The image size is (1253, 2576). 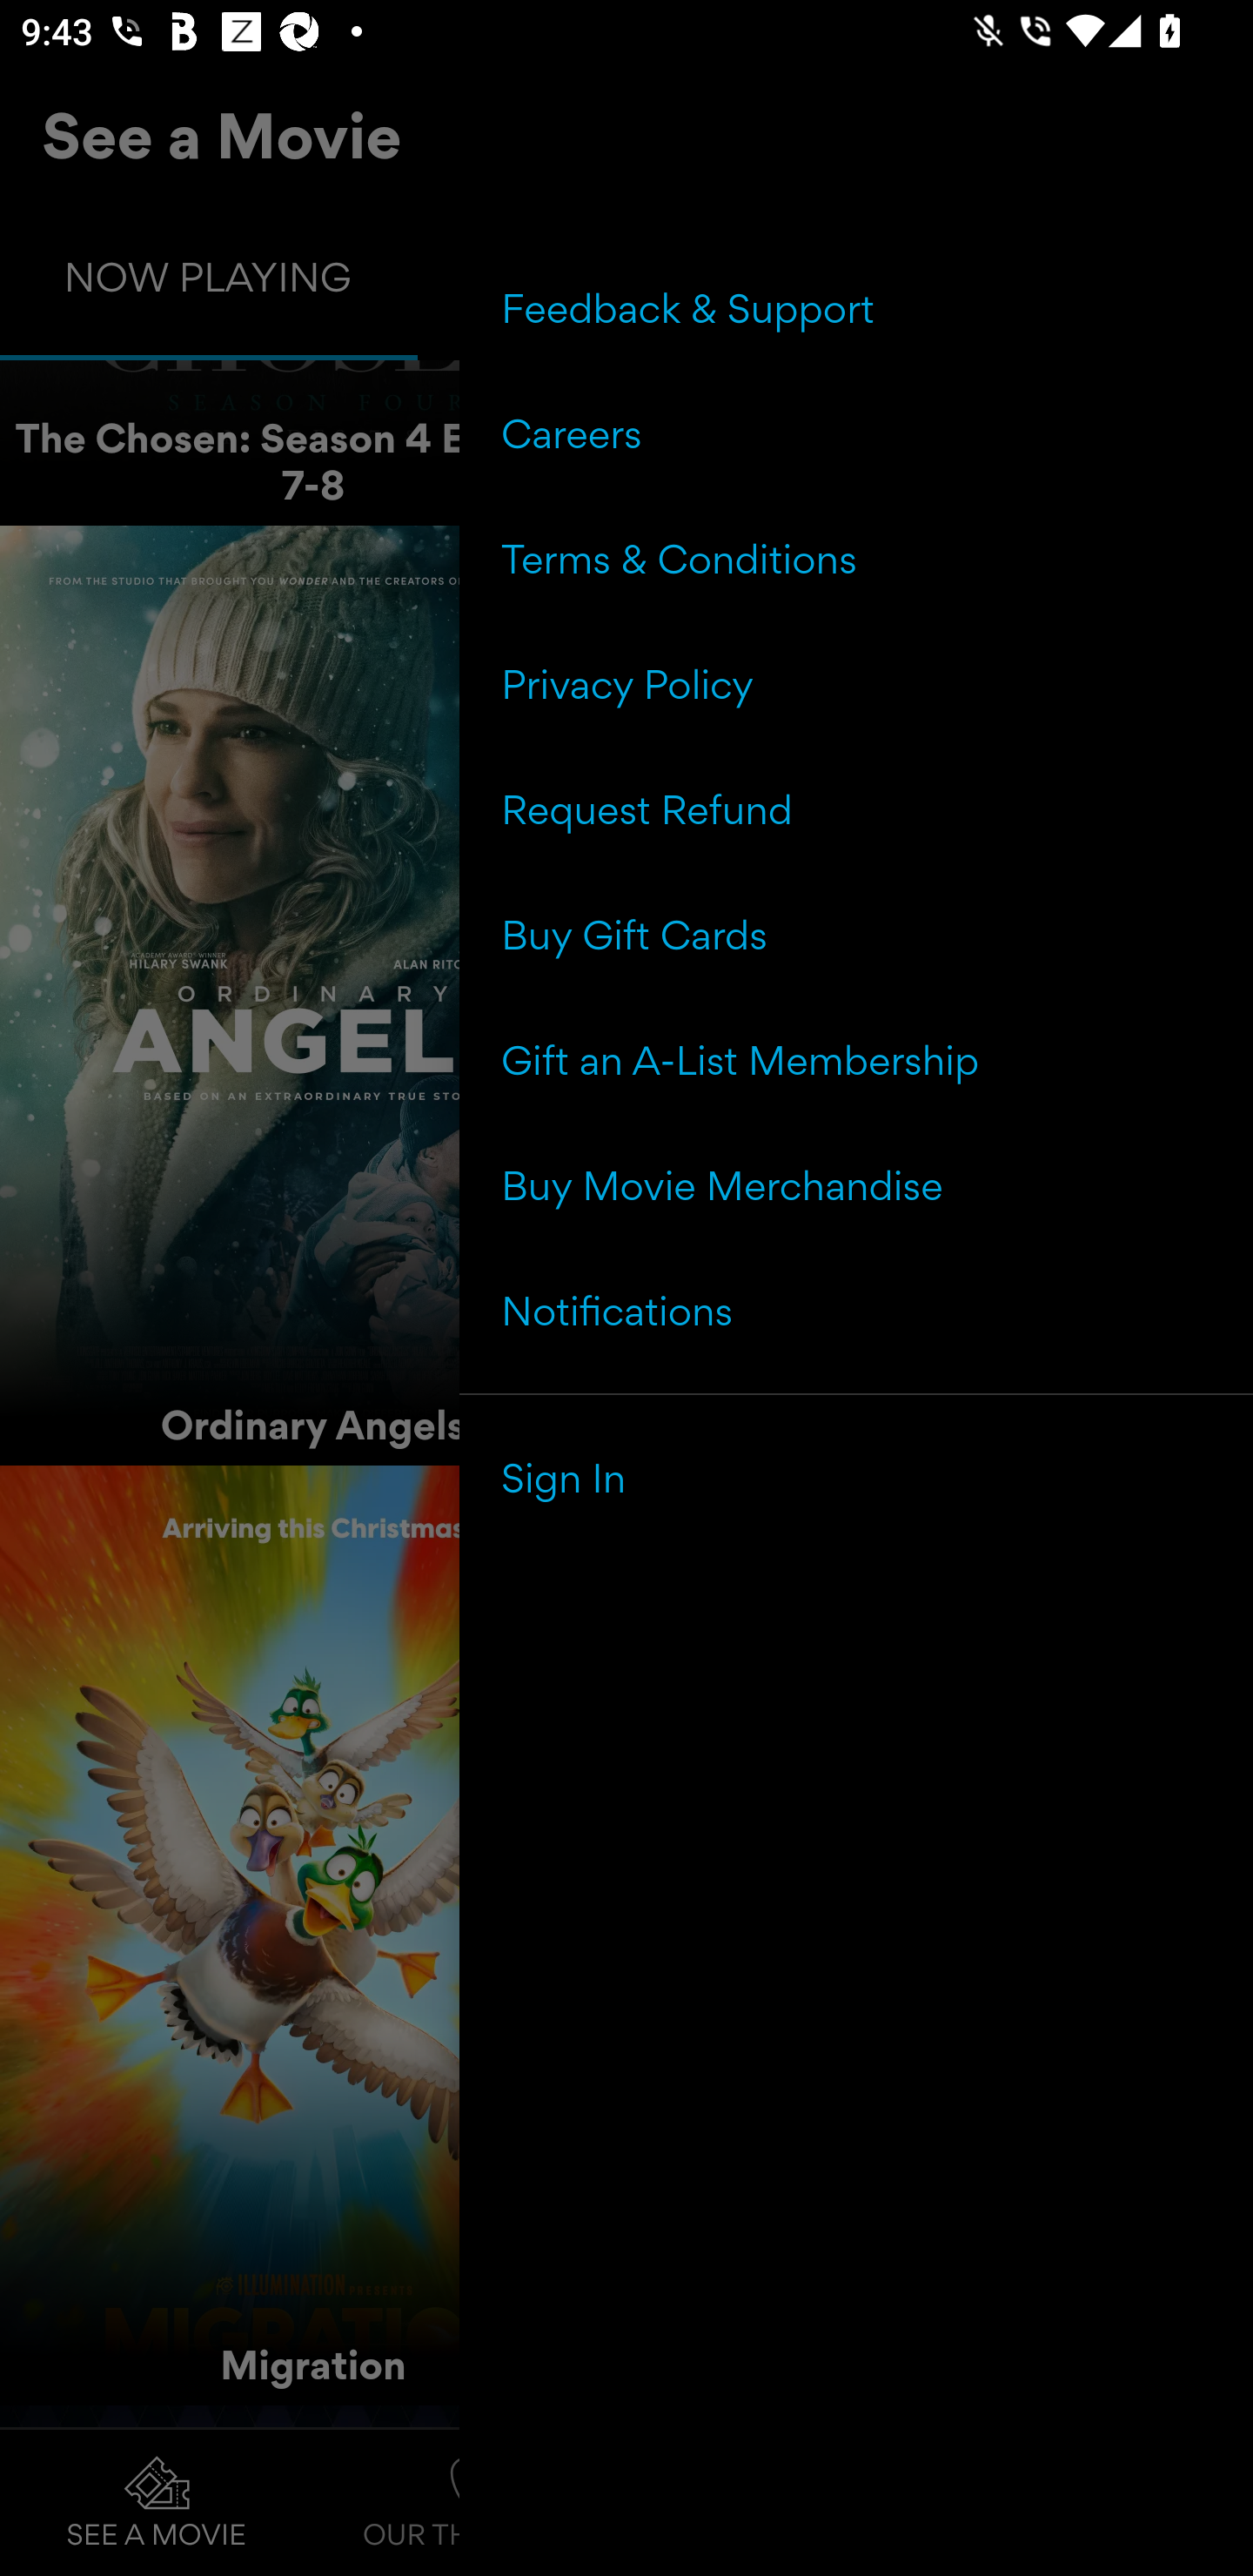 What do you see at coordinates (856, 935) in the screenshot?
I see `Buy Gift Cards` at bounding box center [856, 935].